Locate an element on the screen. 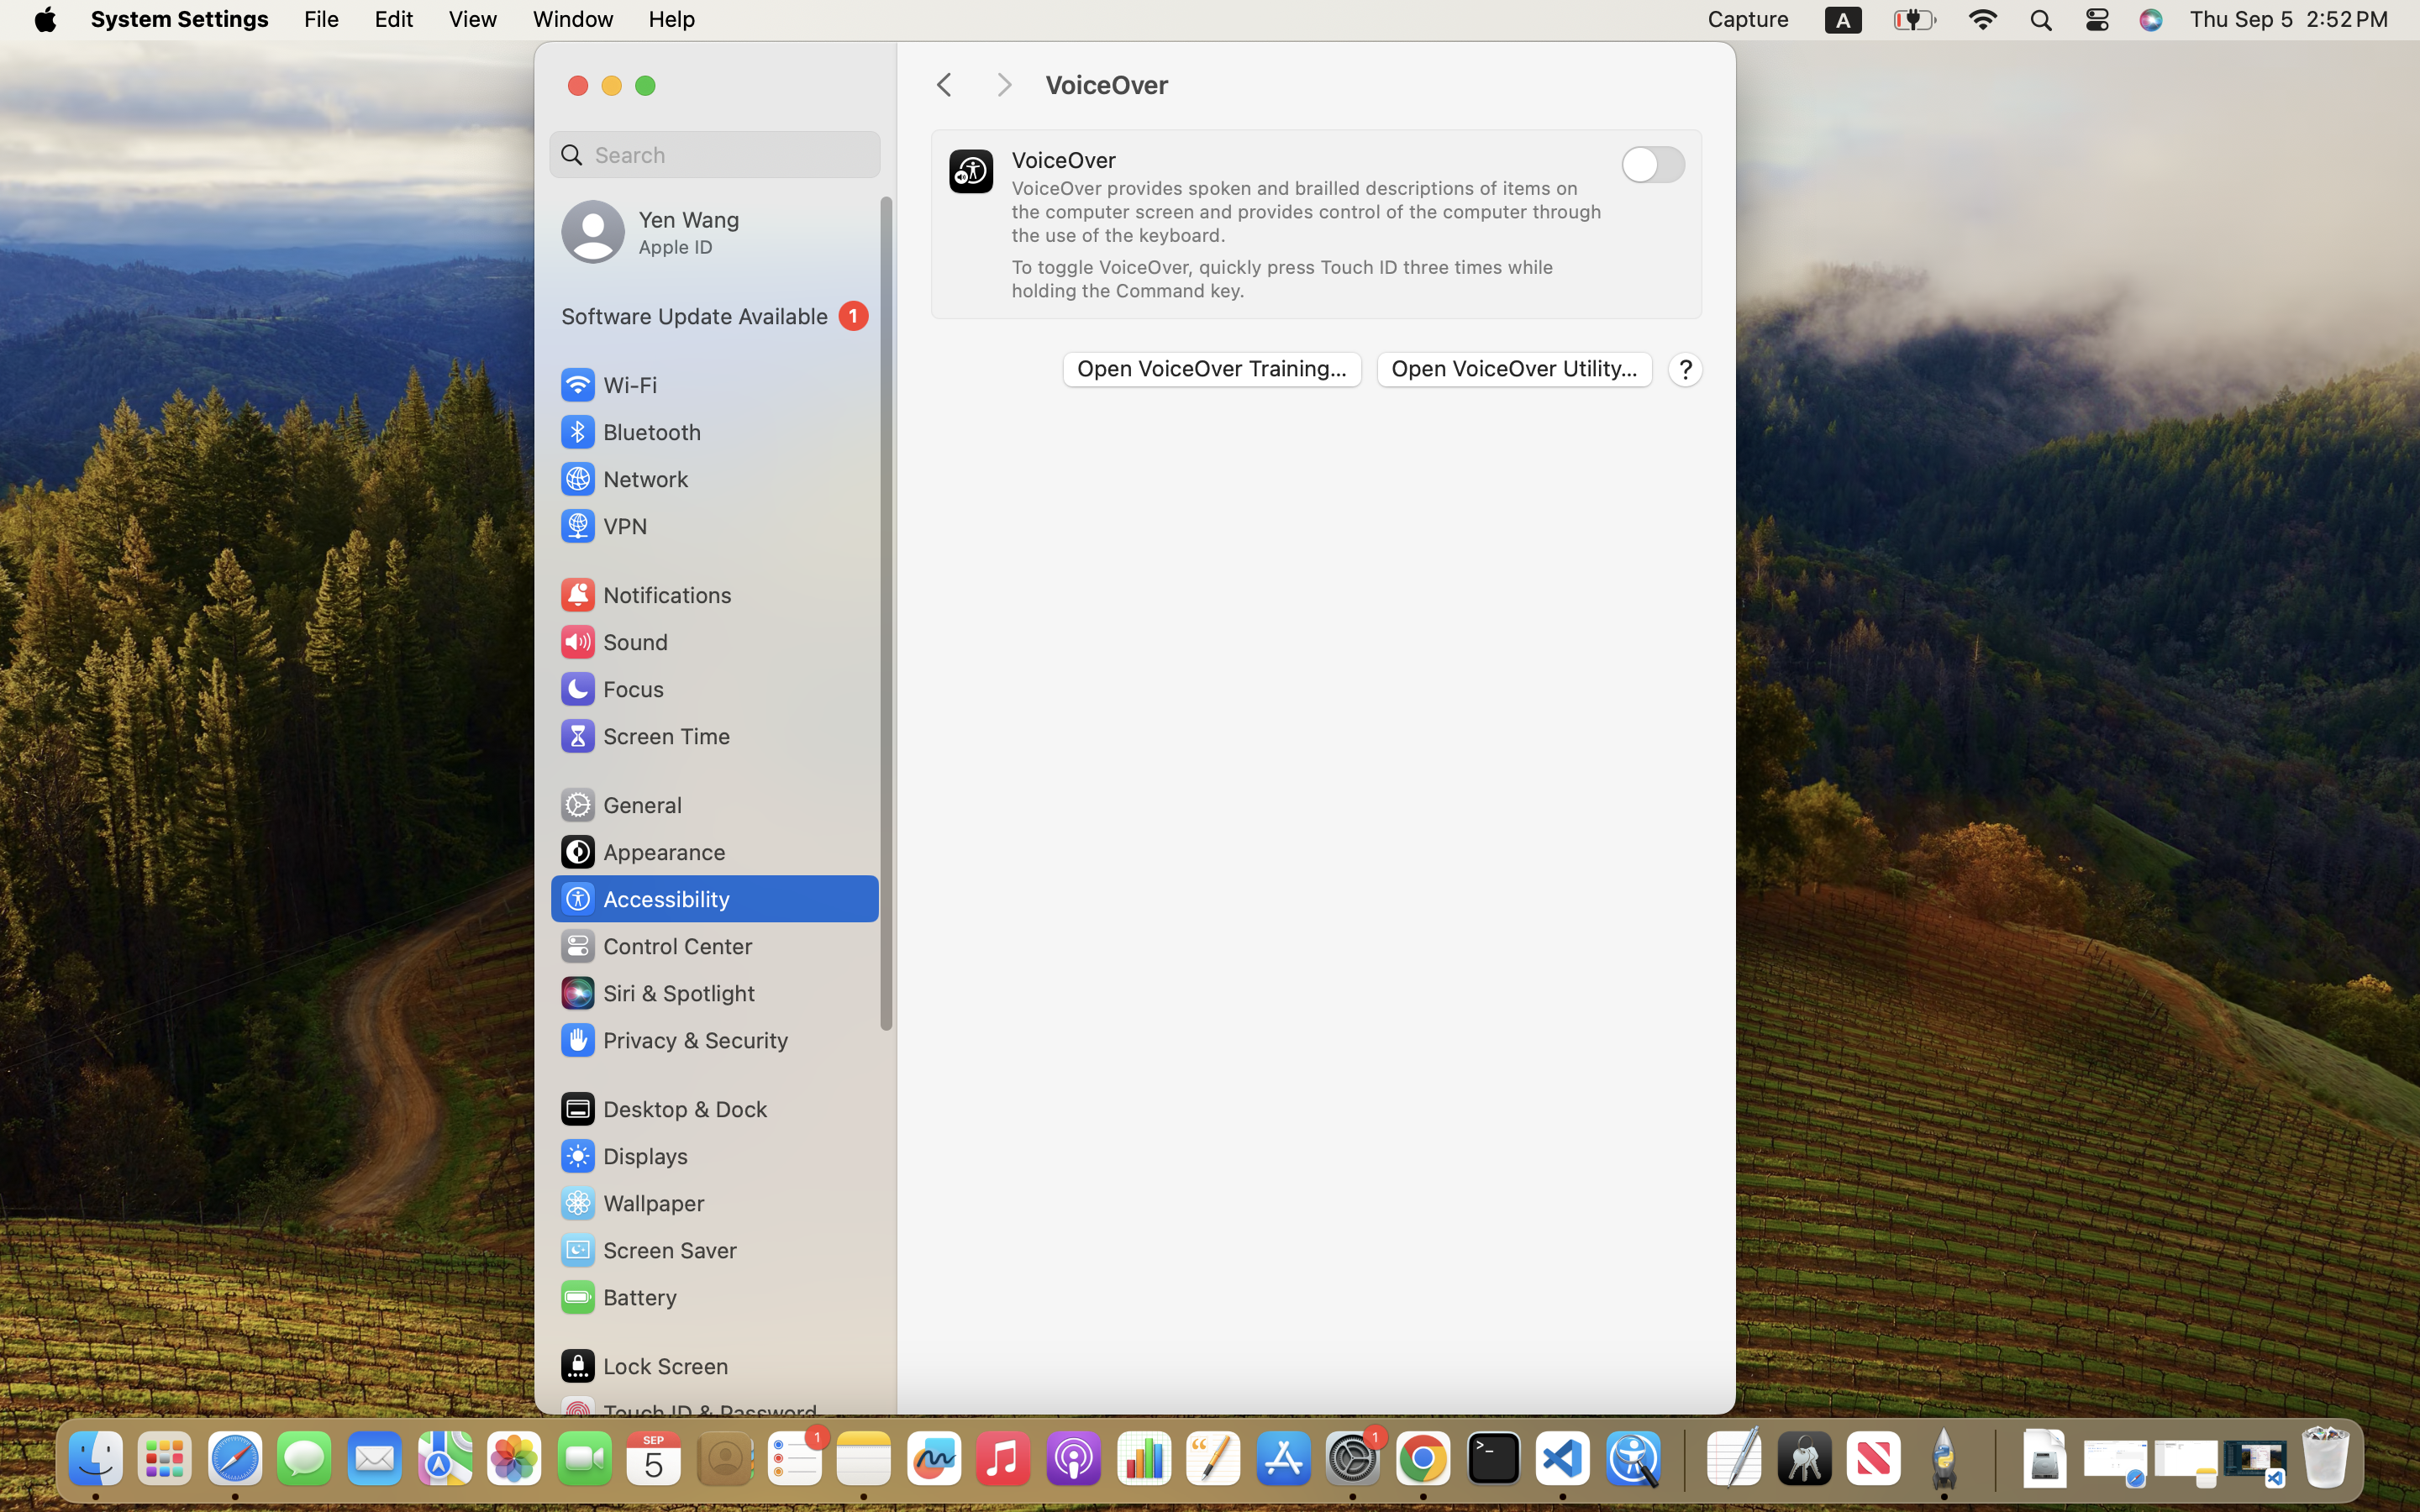  Desktop & Dock is located at coordinates (663, 1109).